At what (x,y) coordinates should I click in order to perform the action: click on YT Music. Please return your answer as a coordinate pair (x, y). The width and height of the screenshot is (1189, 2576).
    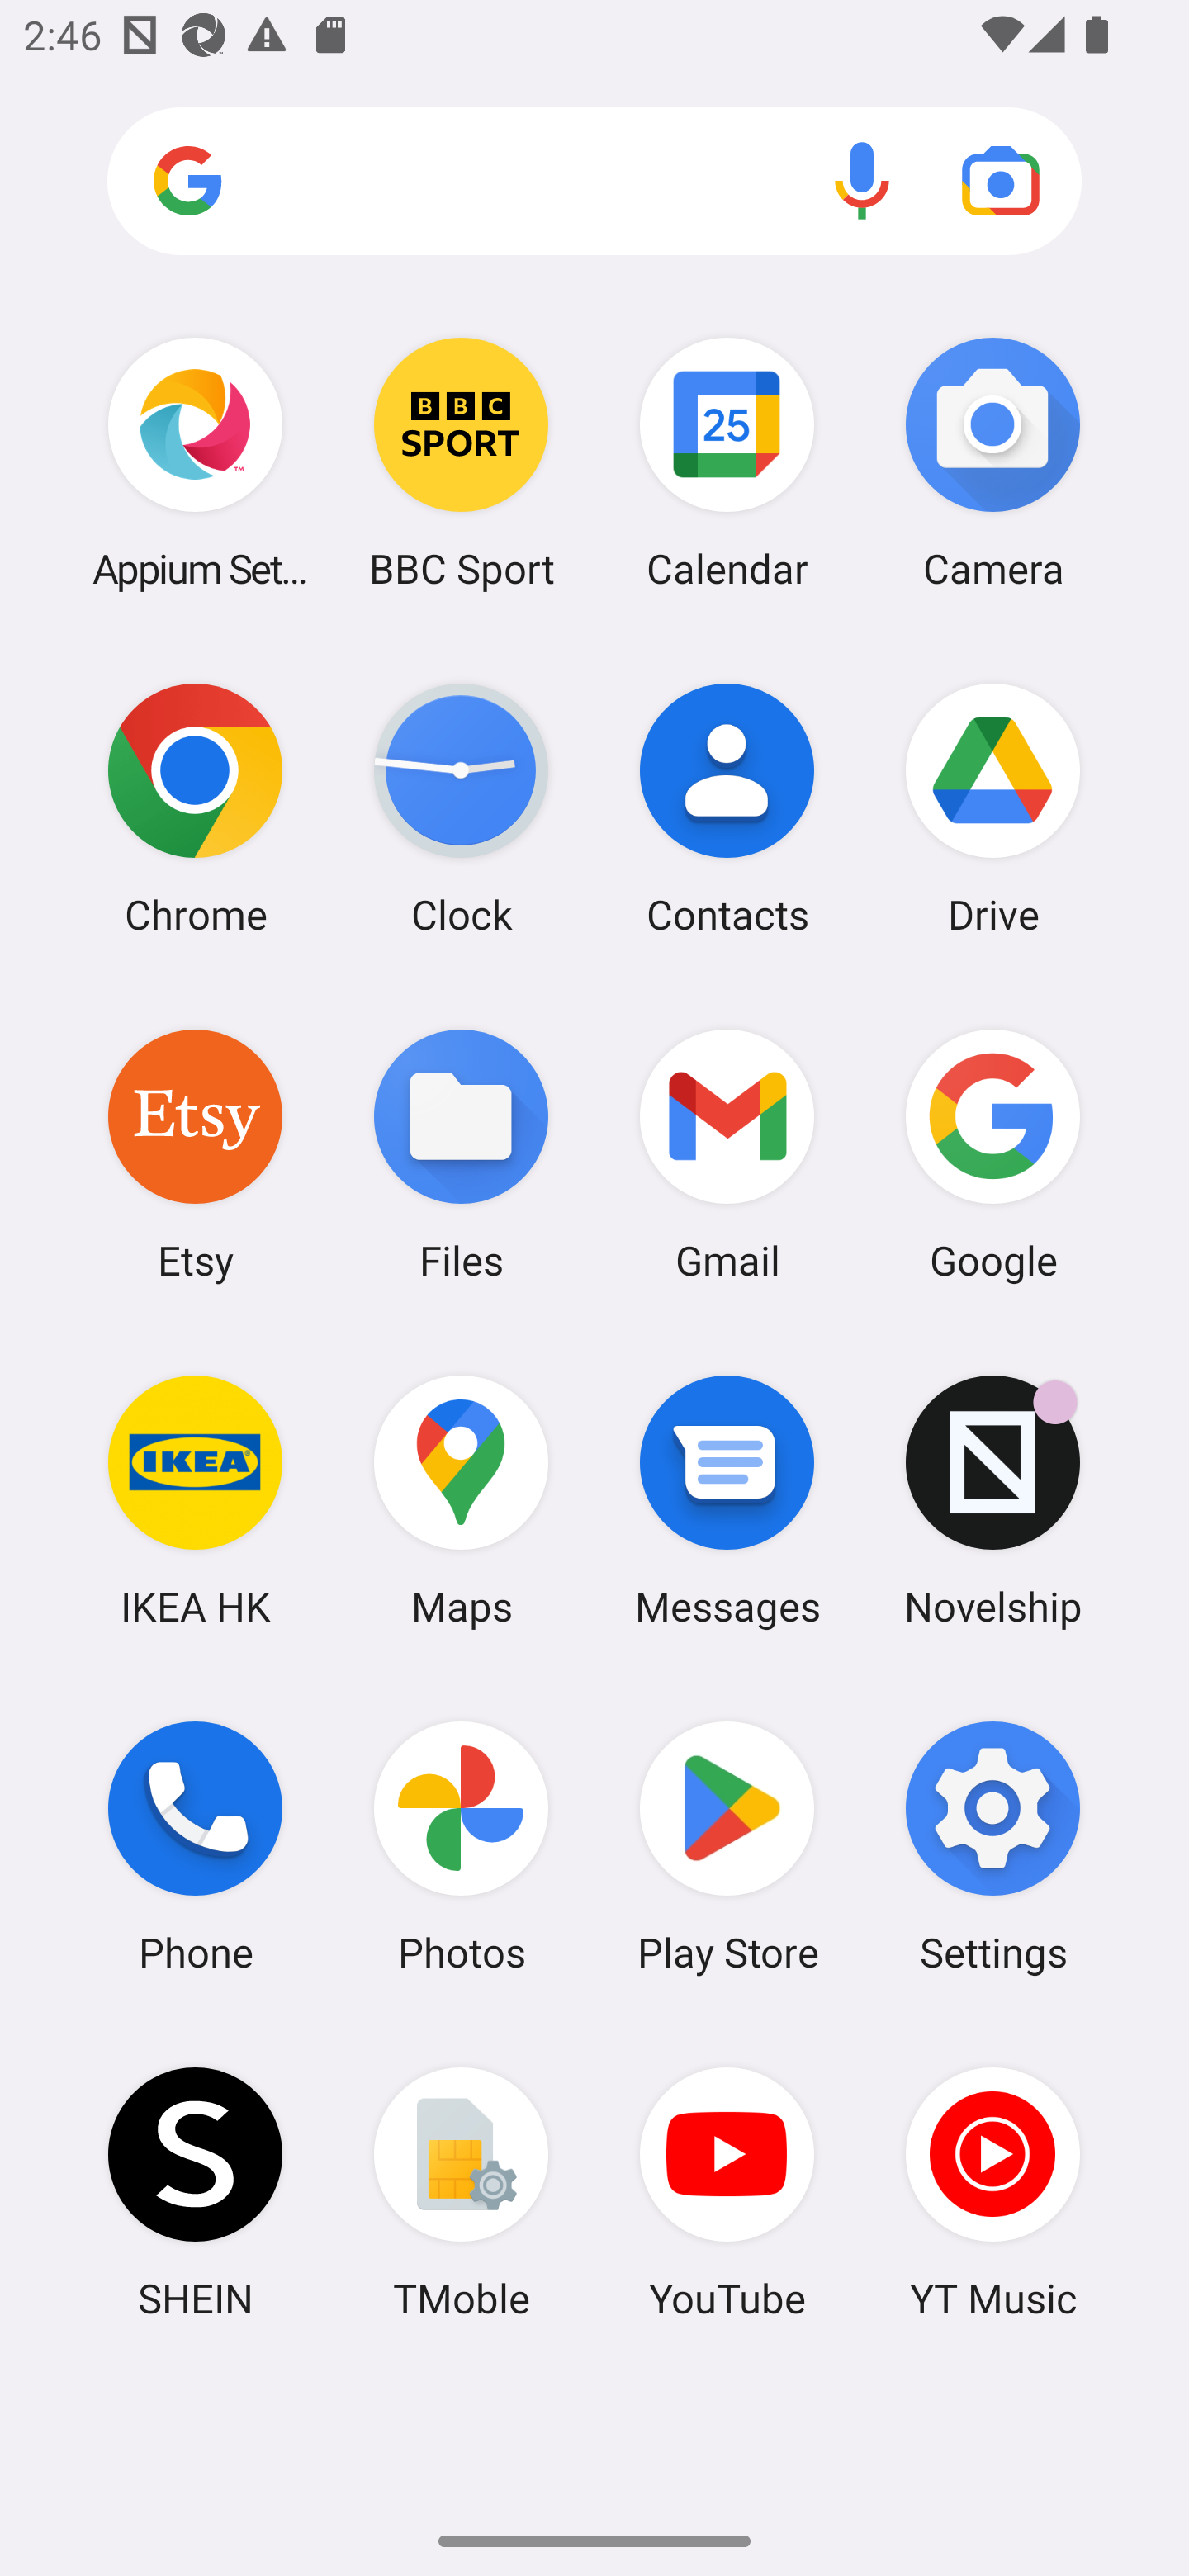
    Looking at the image, I should click on (992, 2192).